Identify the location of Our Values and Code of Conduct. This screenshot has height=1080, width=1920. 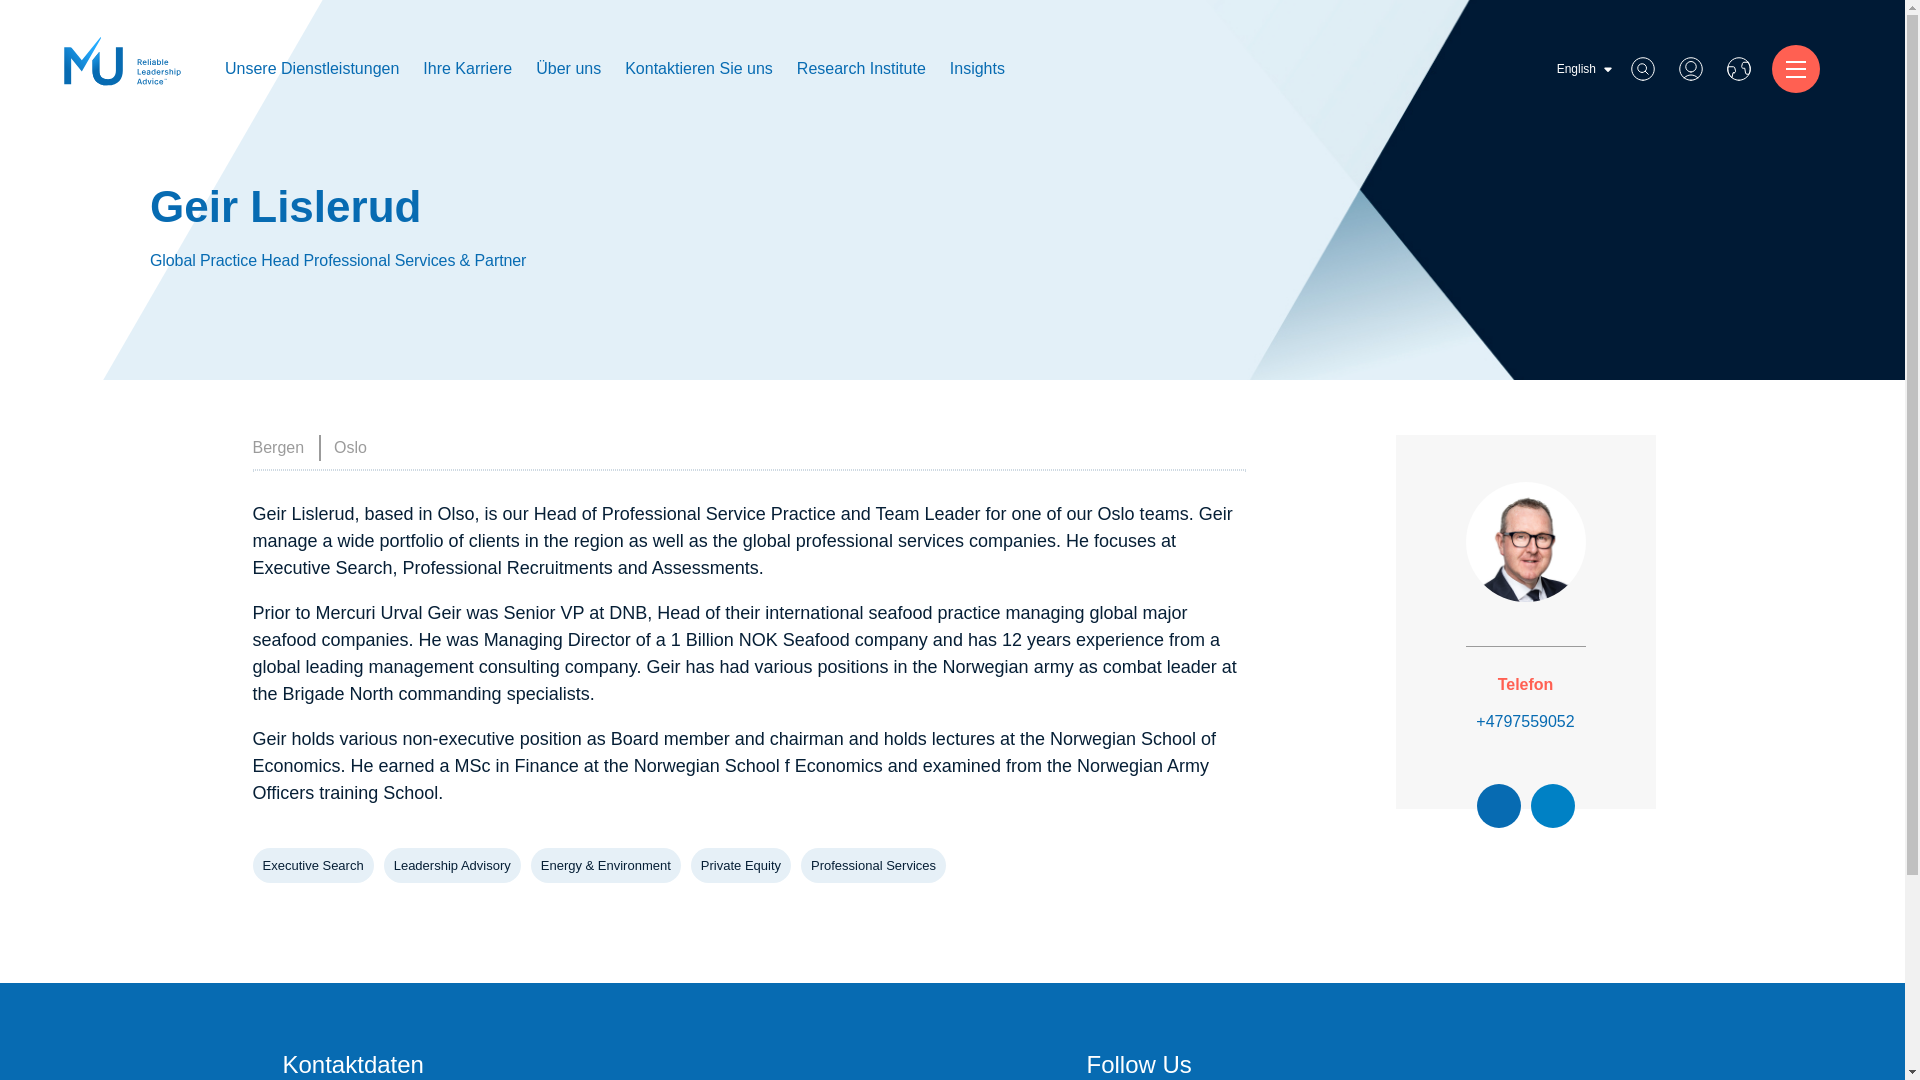
(654, 308).